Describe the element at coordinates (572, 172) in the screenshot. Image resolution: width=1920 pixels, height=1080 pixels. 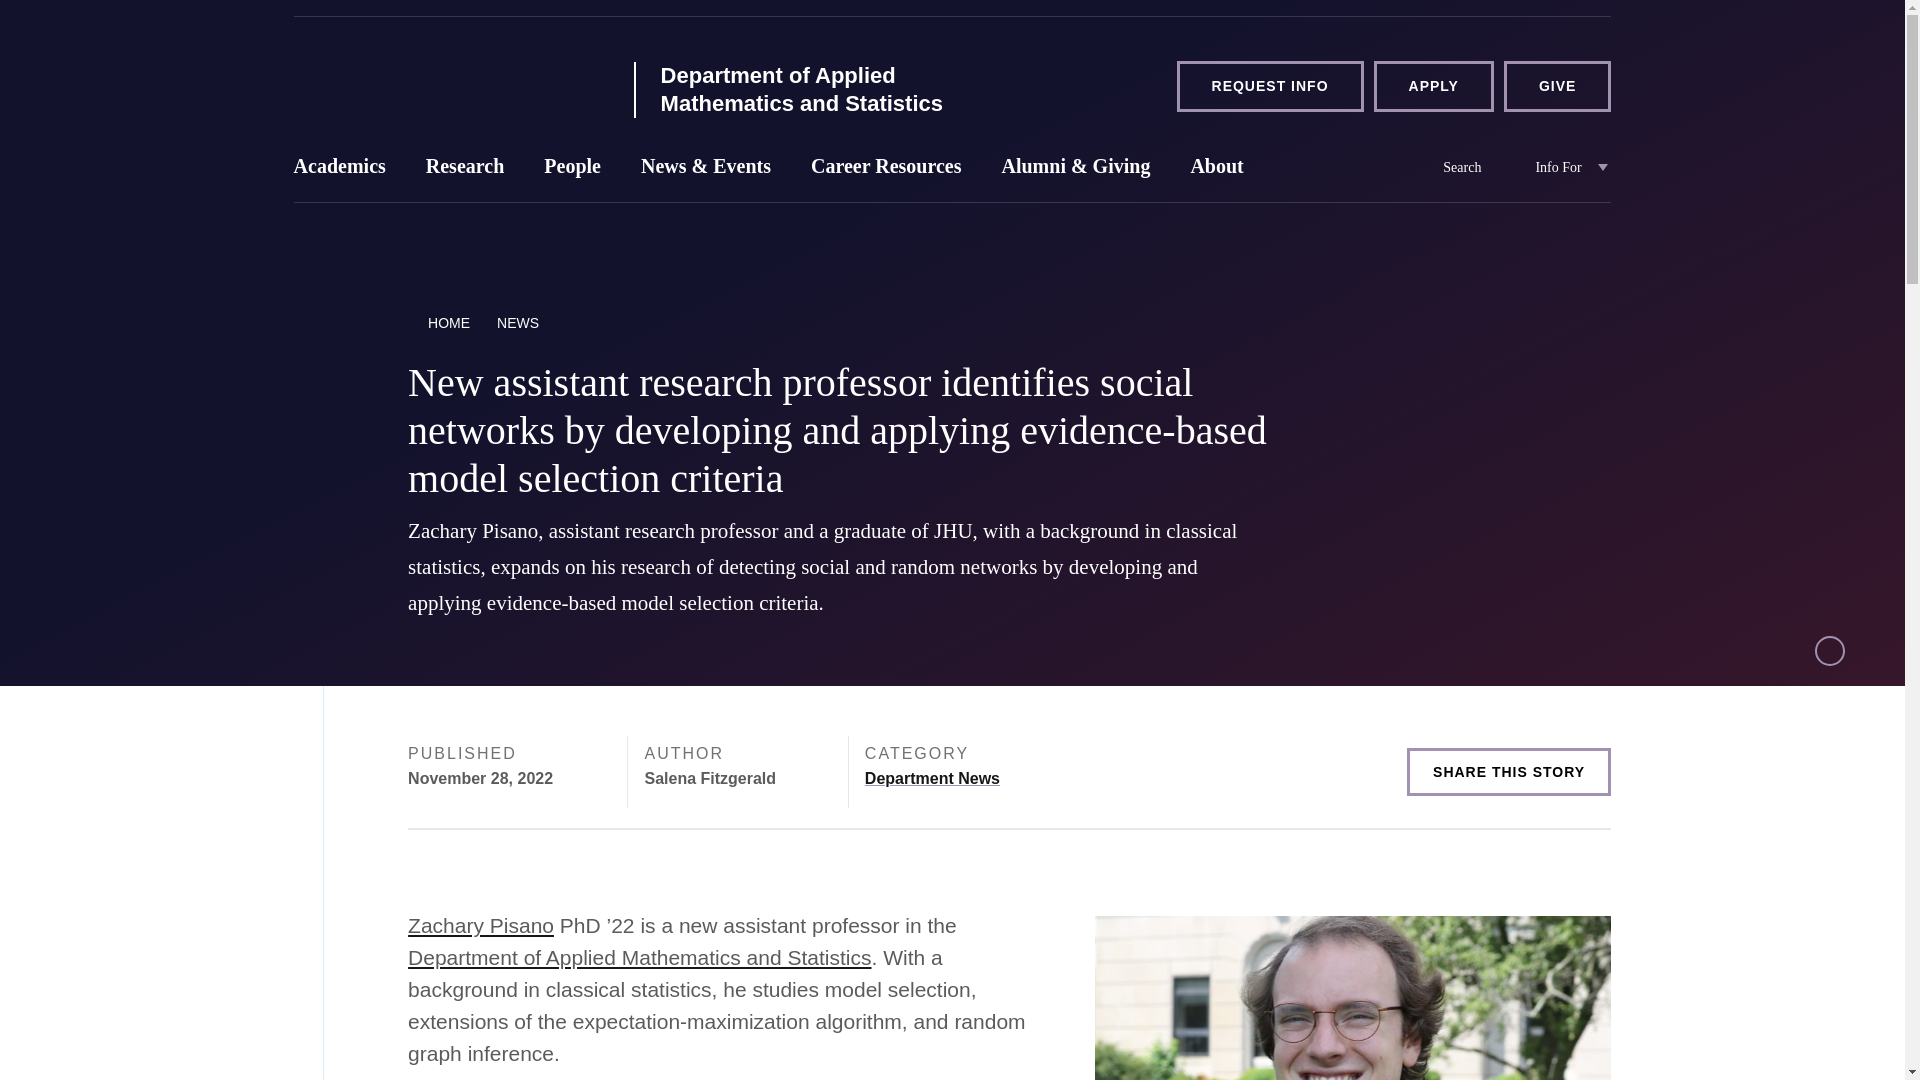
I see `People` at that location.